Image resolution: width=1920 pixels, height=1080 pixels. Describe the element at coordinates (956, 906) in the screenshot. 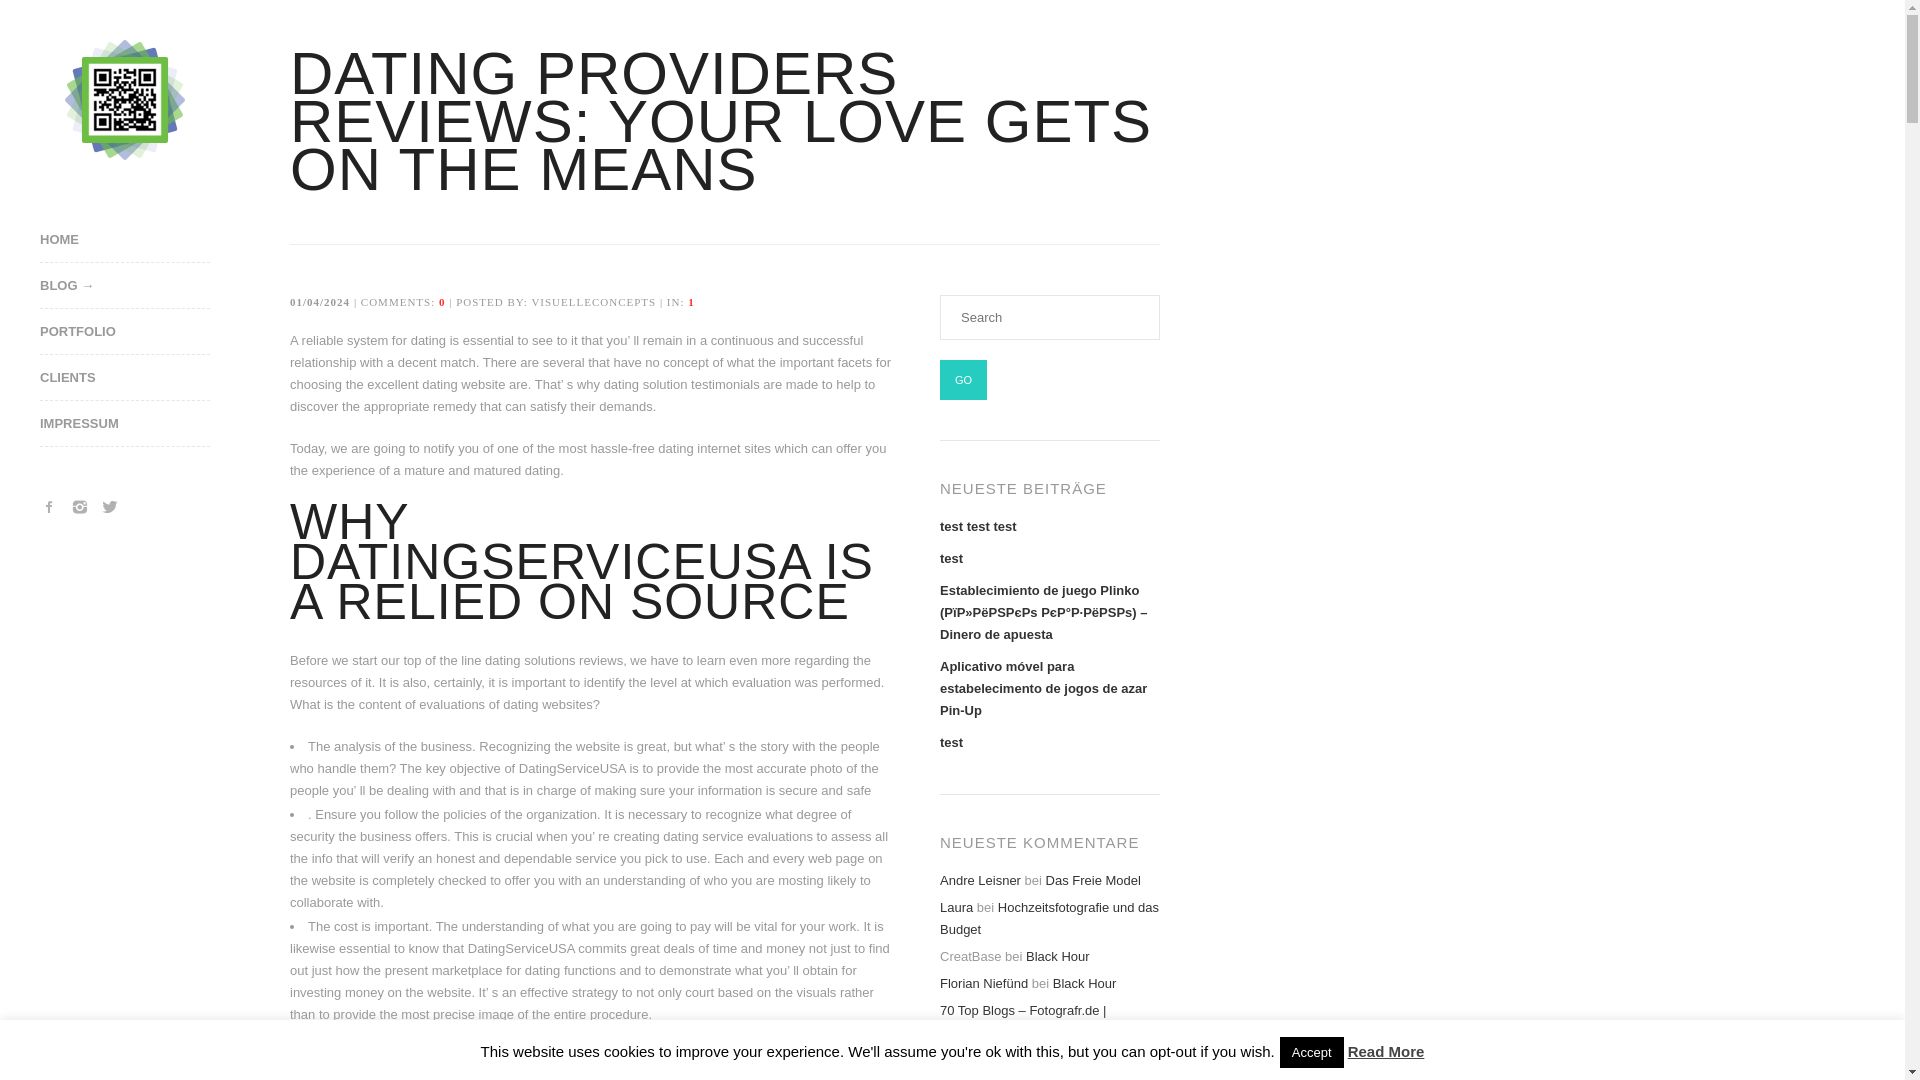

I see `Laura` at that location.